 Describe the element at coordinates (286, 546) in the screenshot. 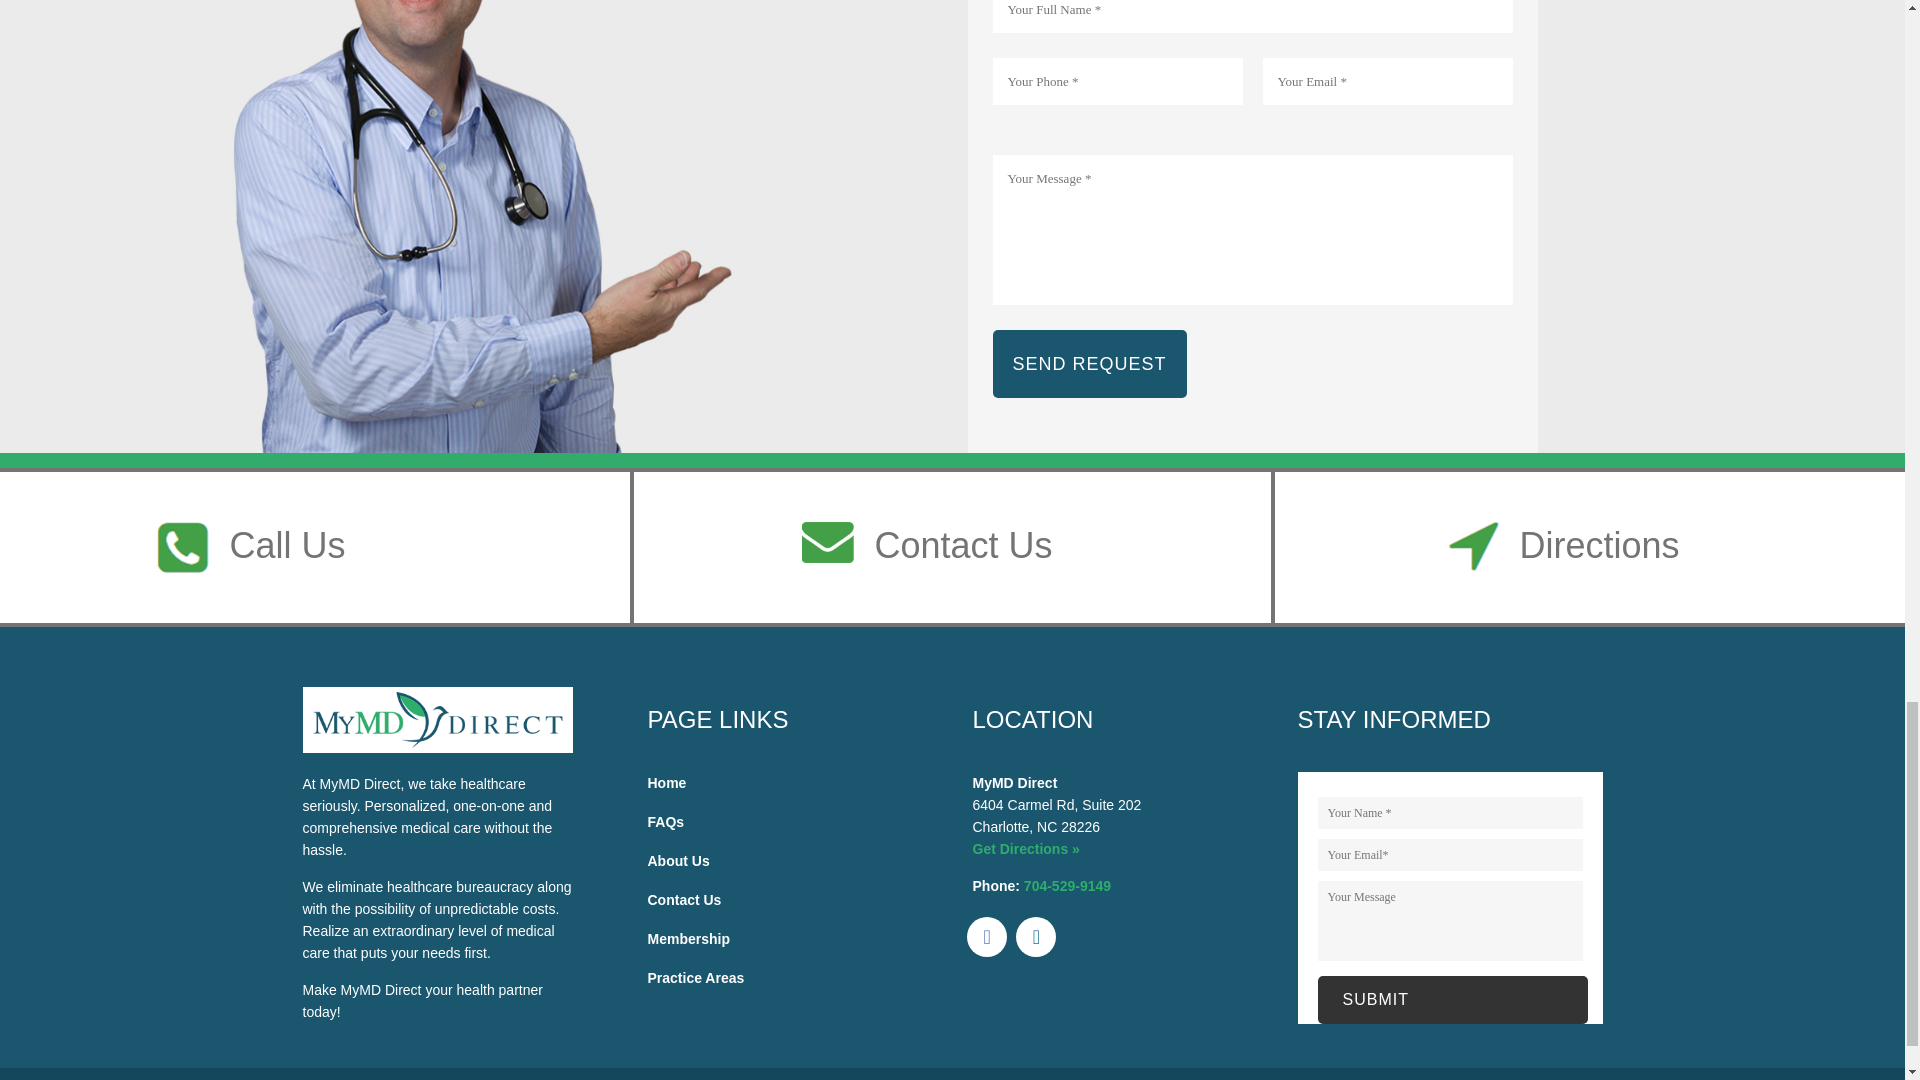

I see `Call Us` at that location.